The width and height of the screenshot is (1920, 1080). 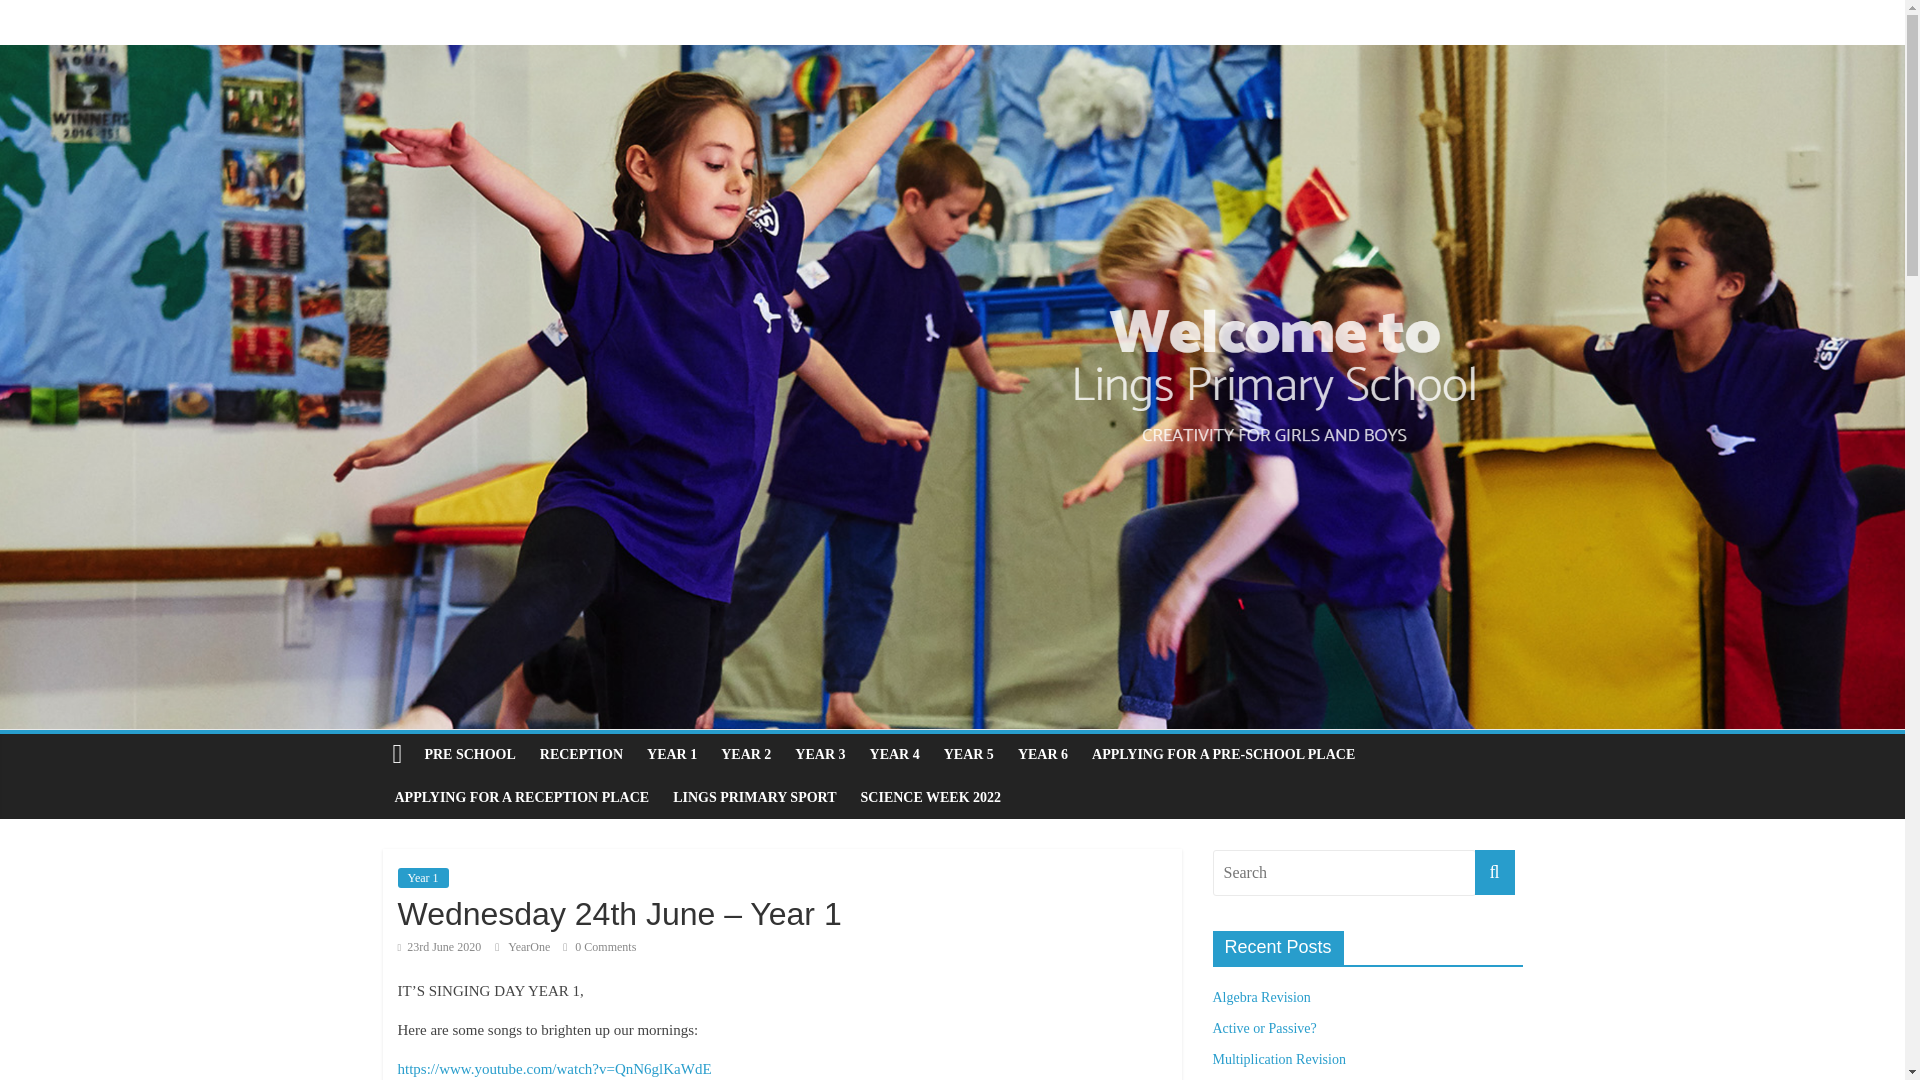 I want to click on LINGS PRIMARY SPORT, so click(x=754, y=797).